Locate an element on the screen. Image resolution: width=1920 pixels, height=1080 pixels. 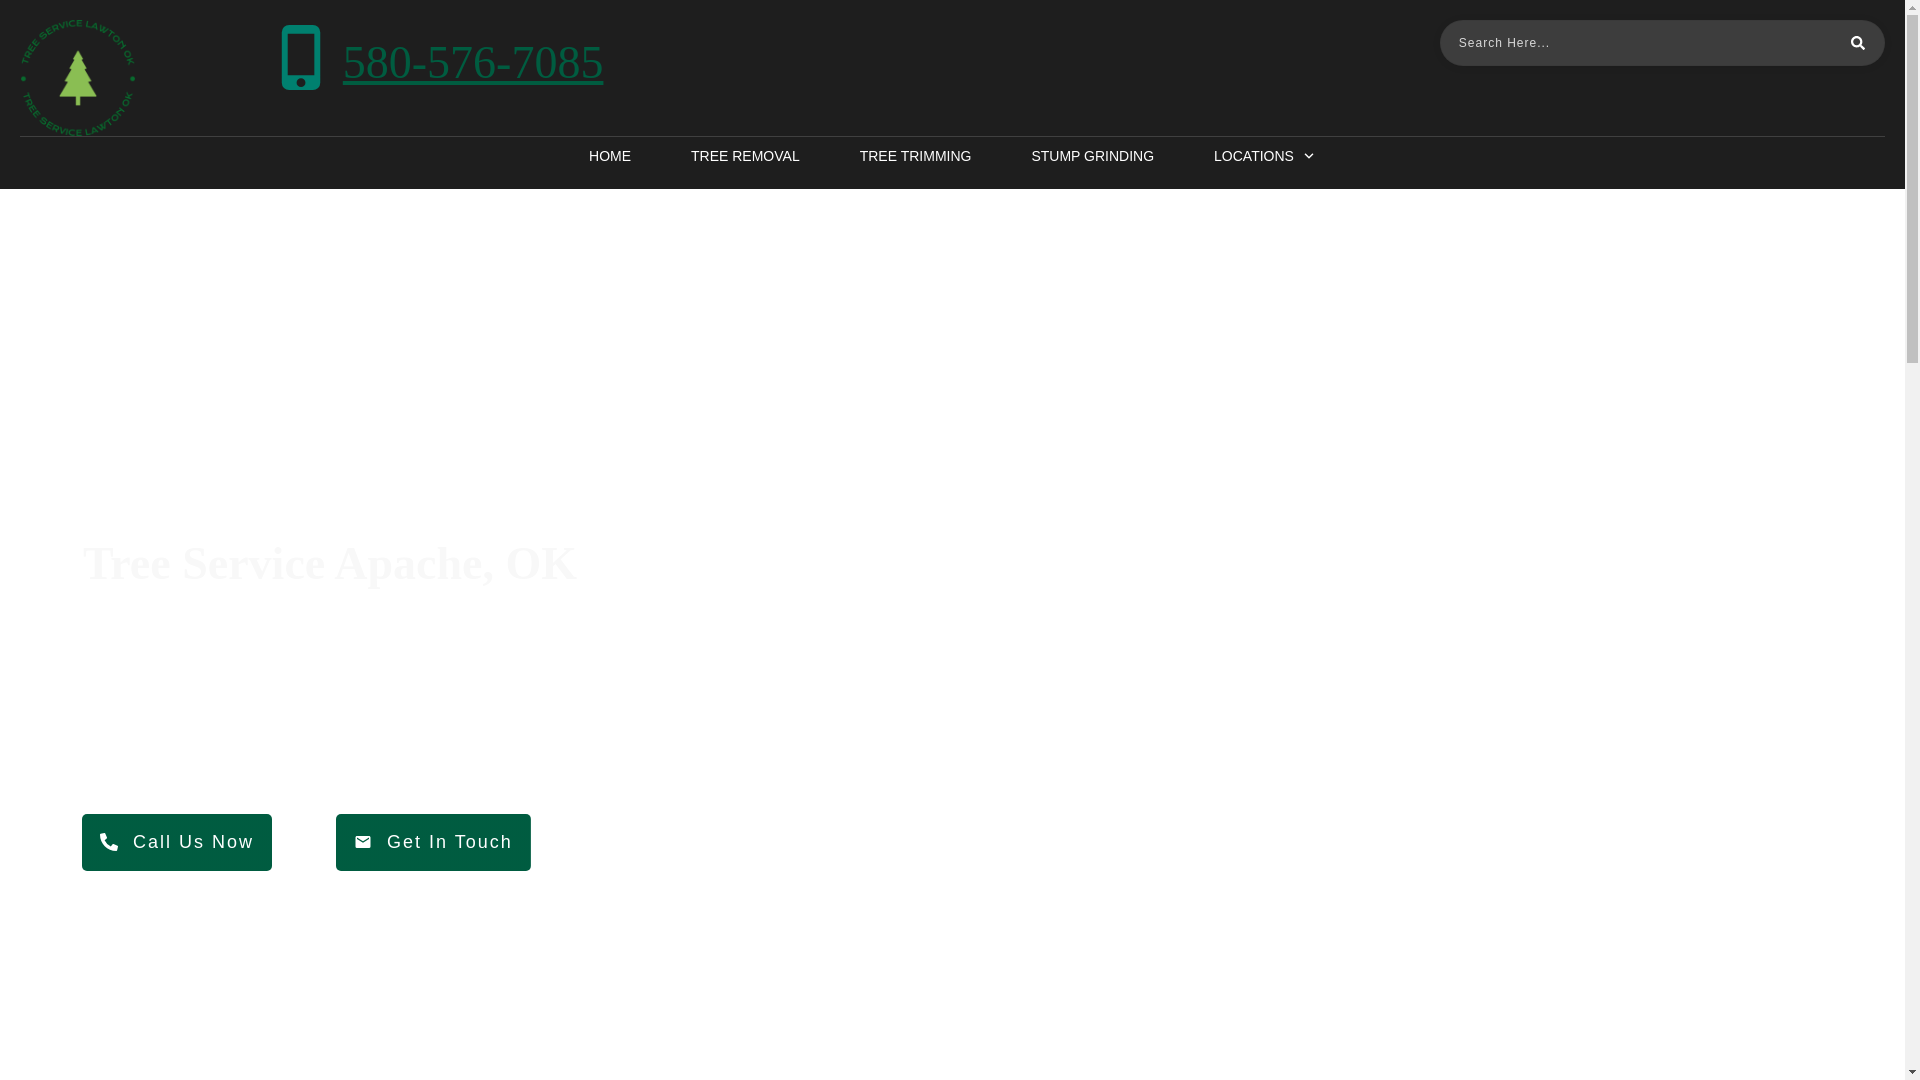
STUMP GRINDING is located at coordinates (1092, 155).